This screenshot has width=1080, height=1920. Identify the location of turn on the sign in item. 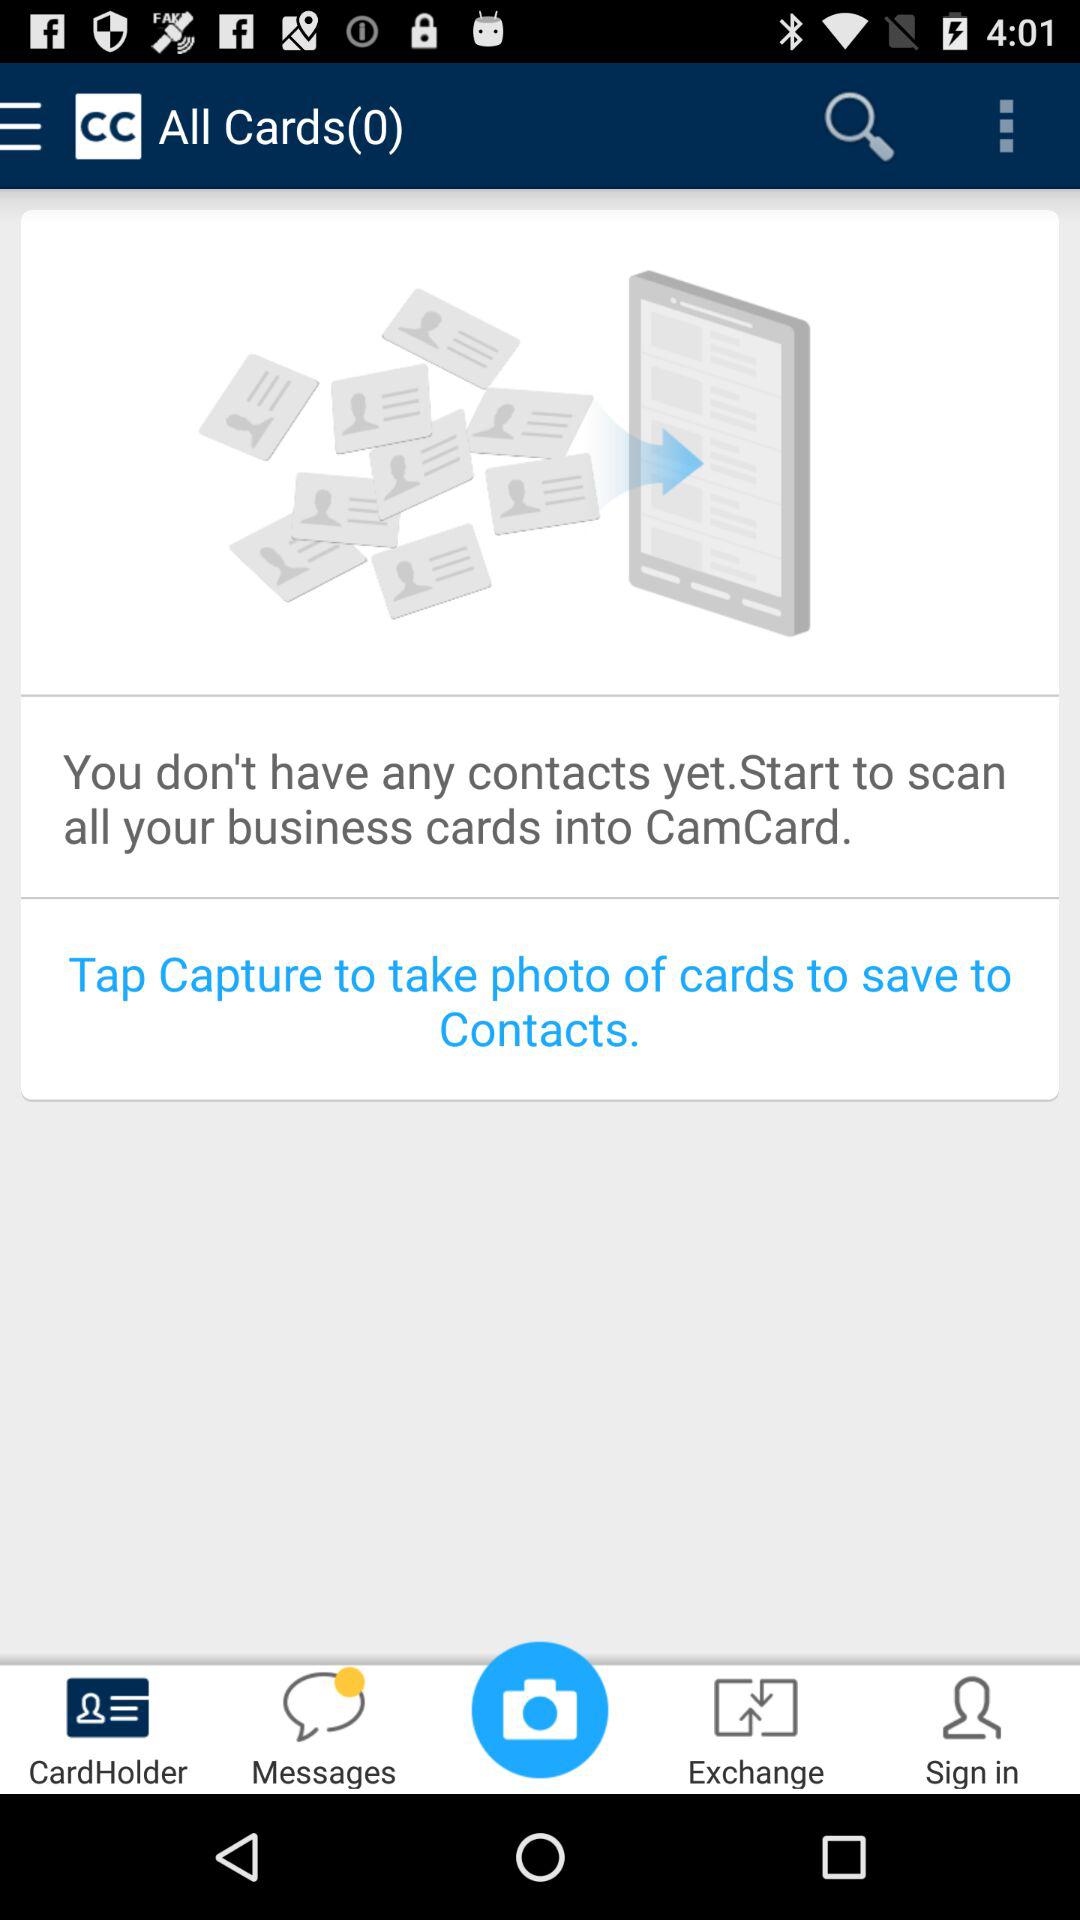
(972, 1726).